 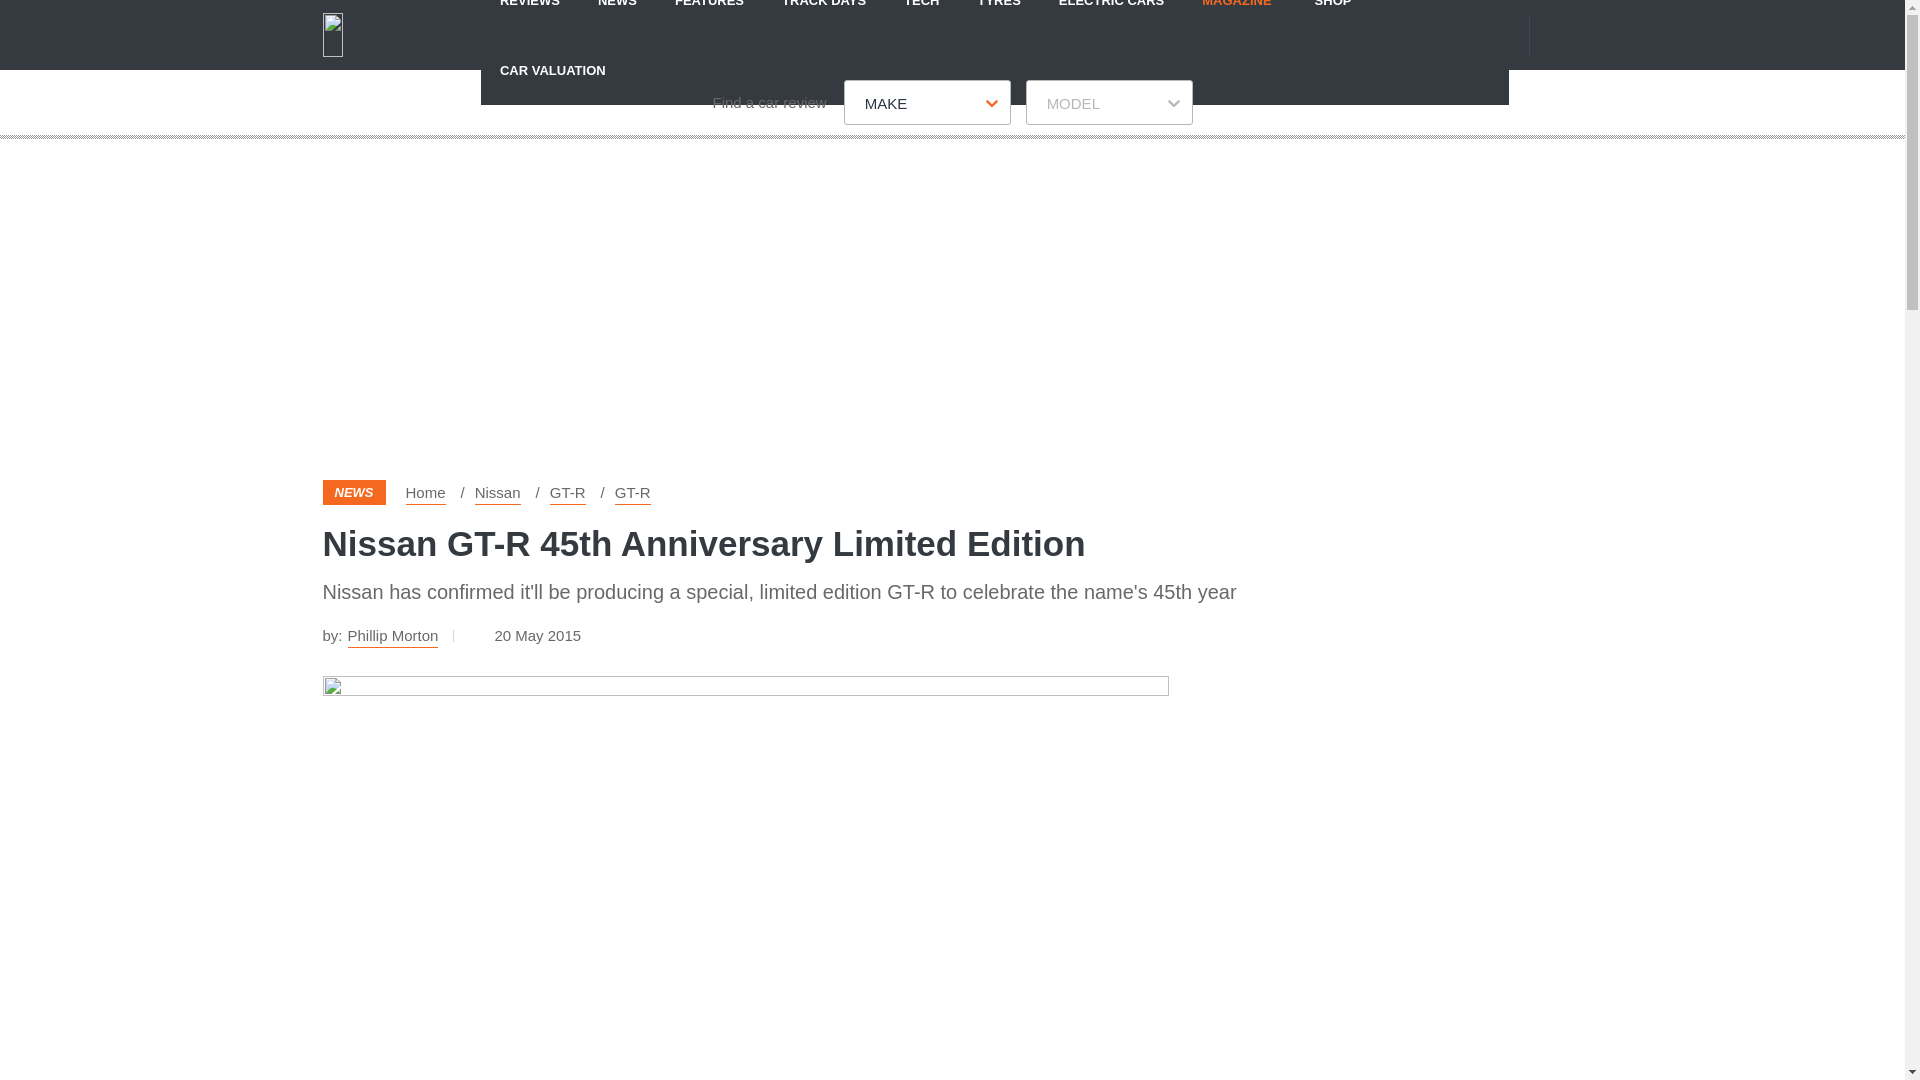 What do you see at coordinates (1111, 17) in the screenshot?
I see `ELECTRIC CARS` at bounding box center [1111, 17].